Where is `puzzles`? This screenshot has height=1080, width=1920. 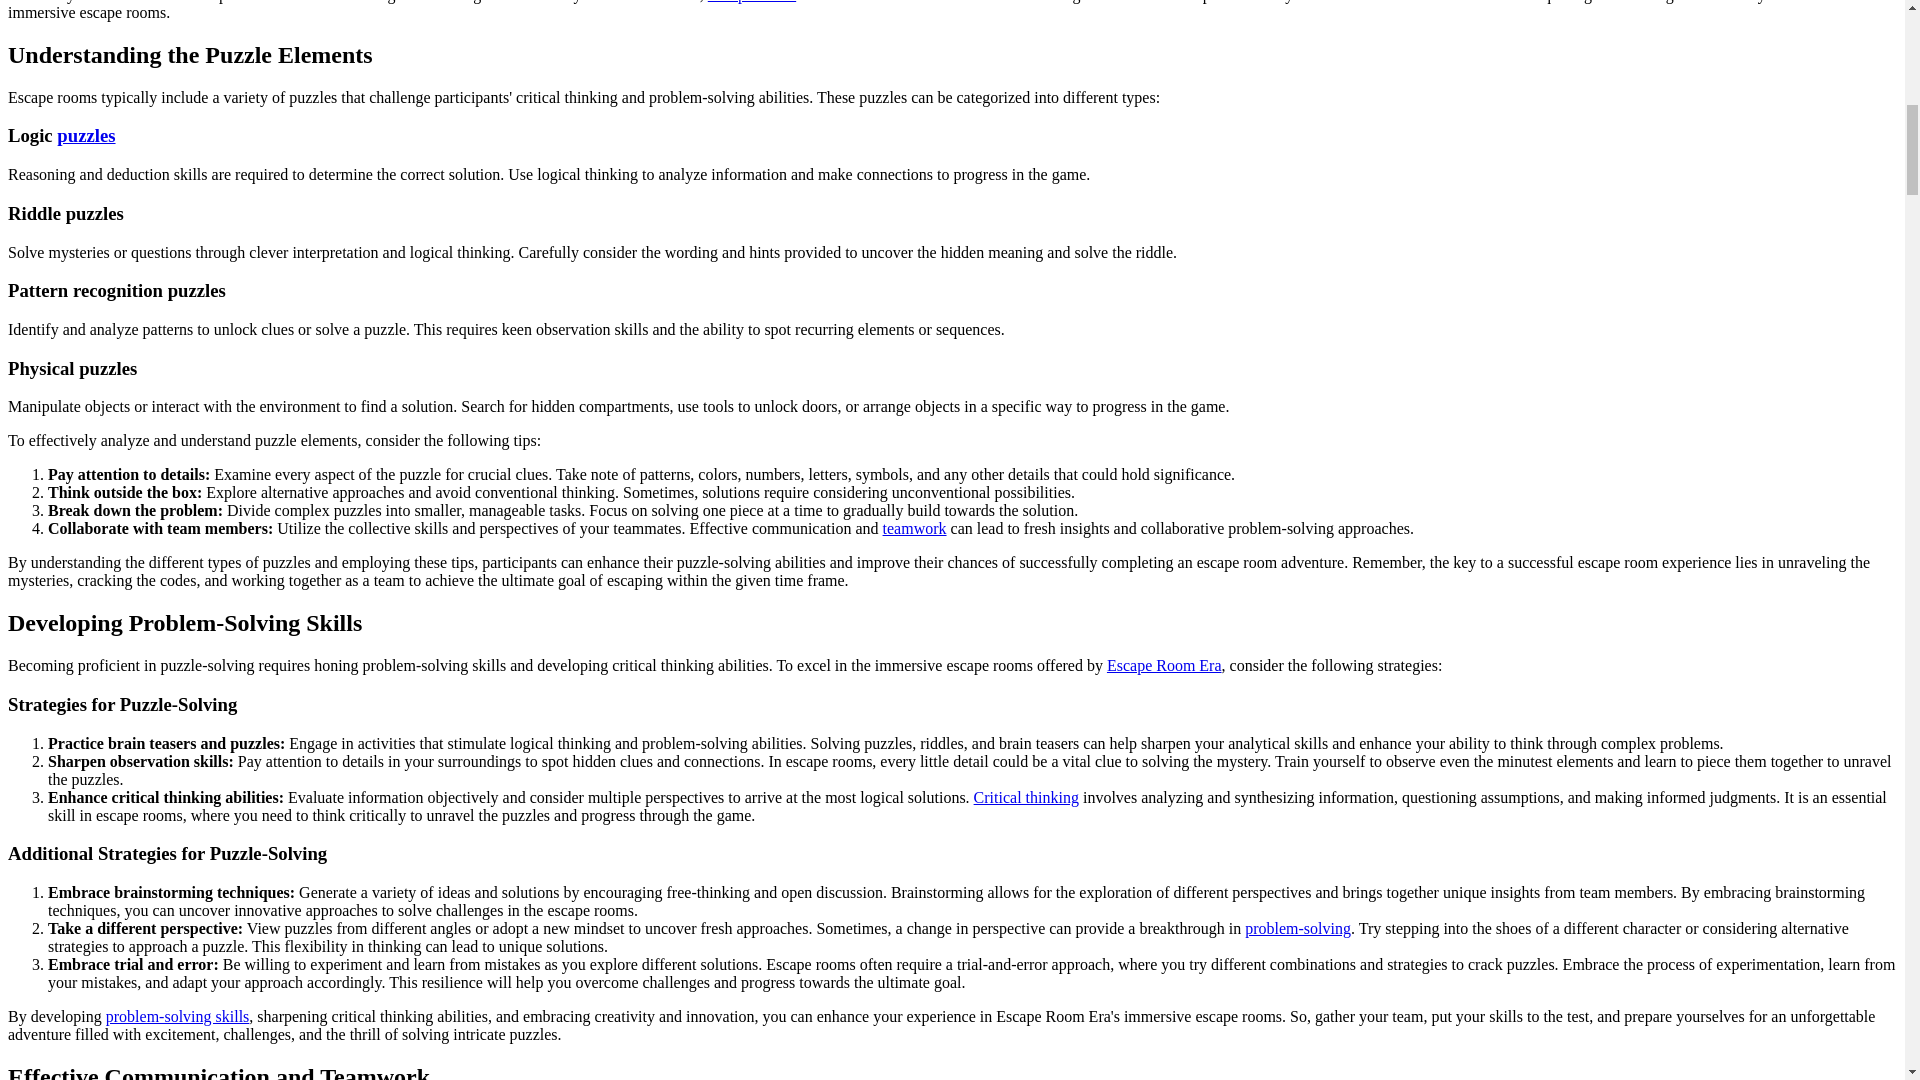 puzzles is located at coordinates (86, 135).